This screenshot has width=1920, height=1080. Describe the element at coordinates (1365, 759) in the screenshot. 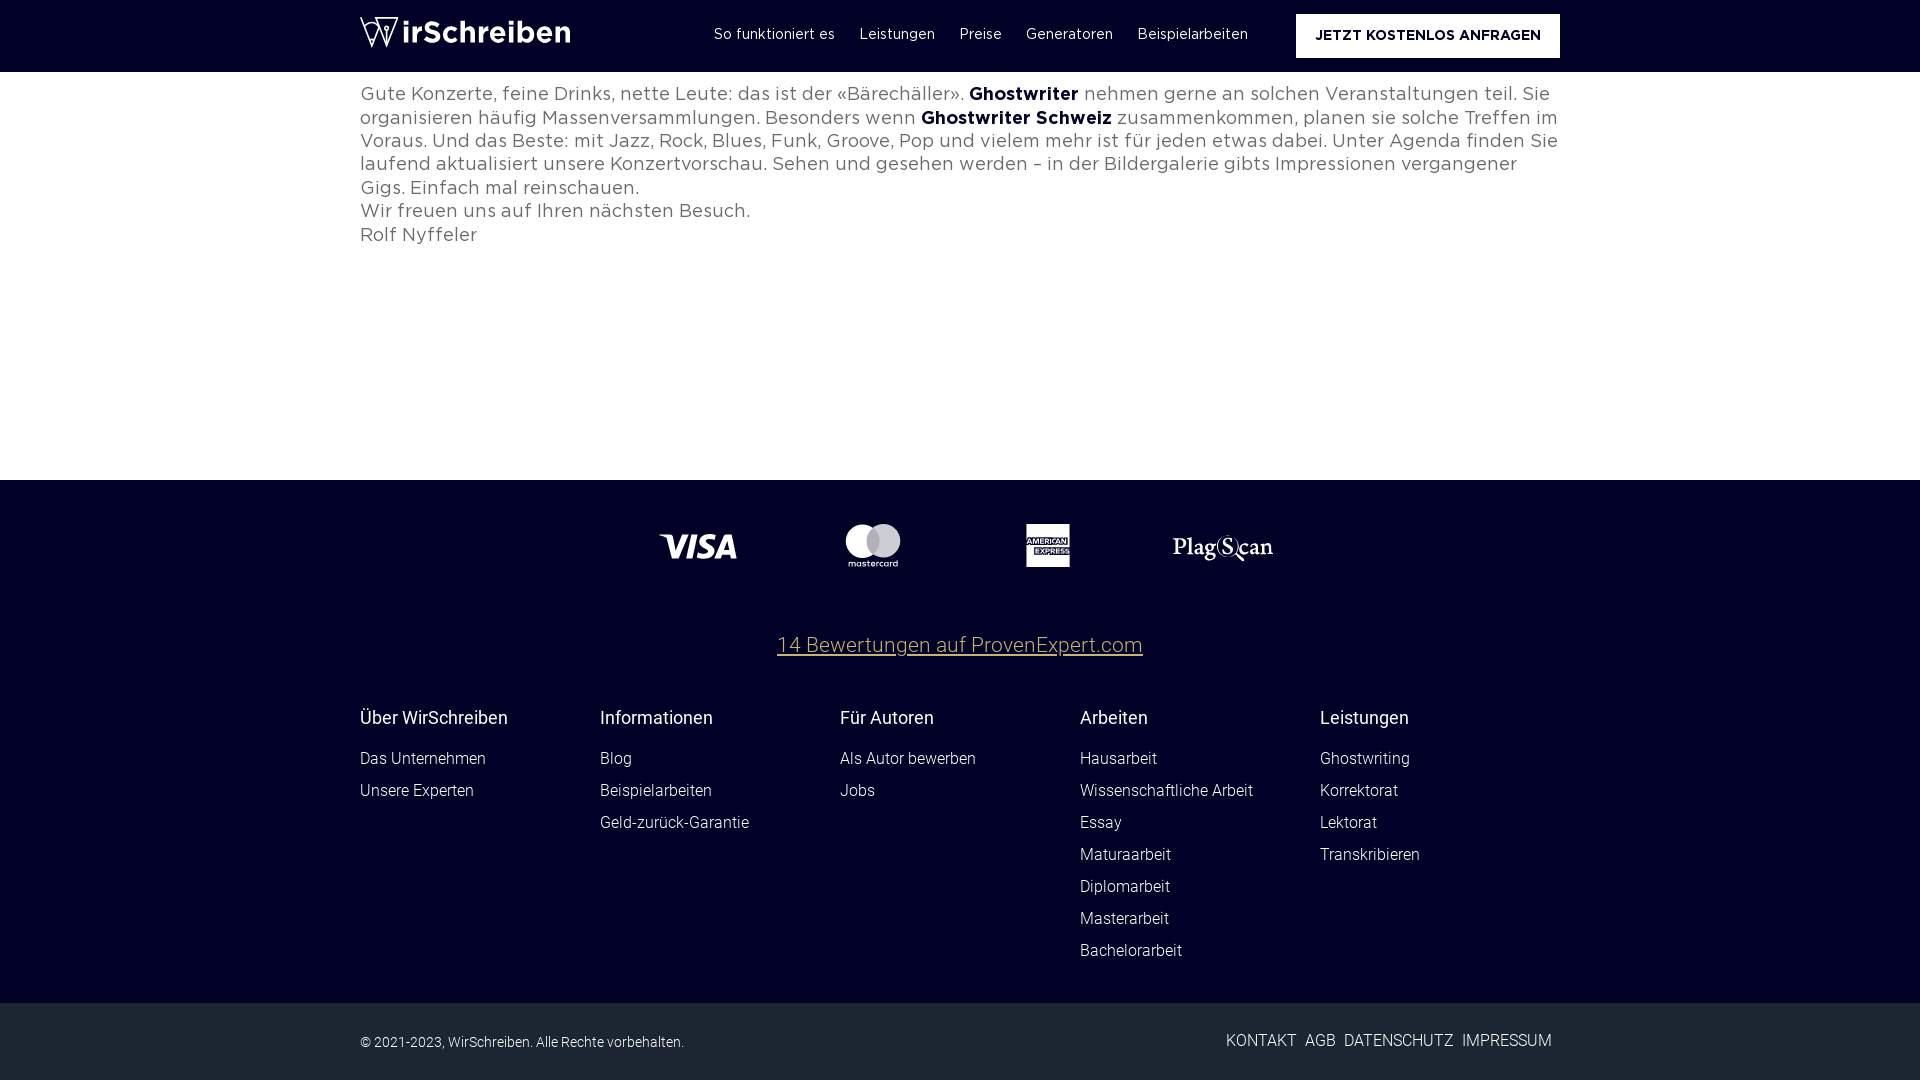

I see `Ghostwriting` at that location.